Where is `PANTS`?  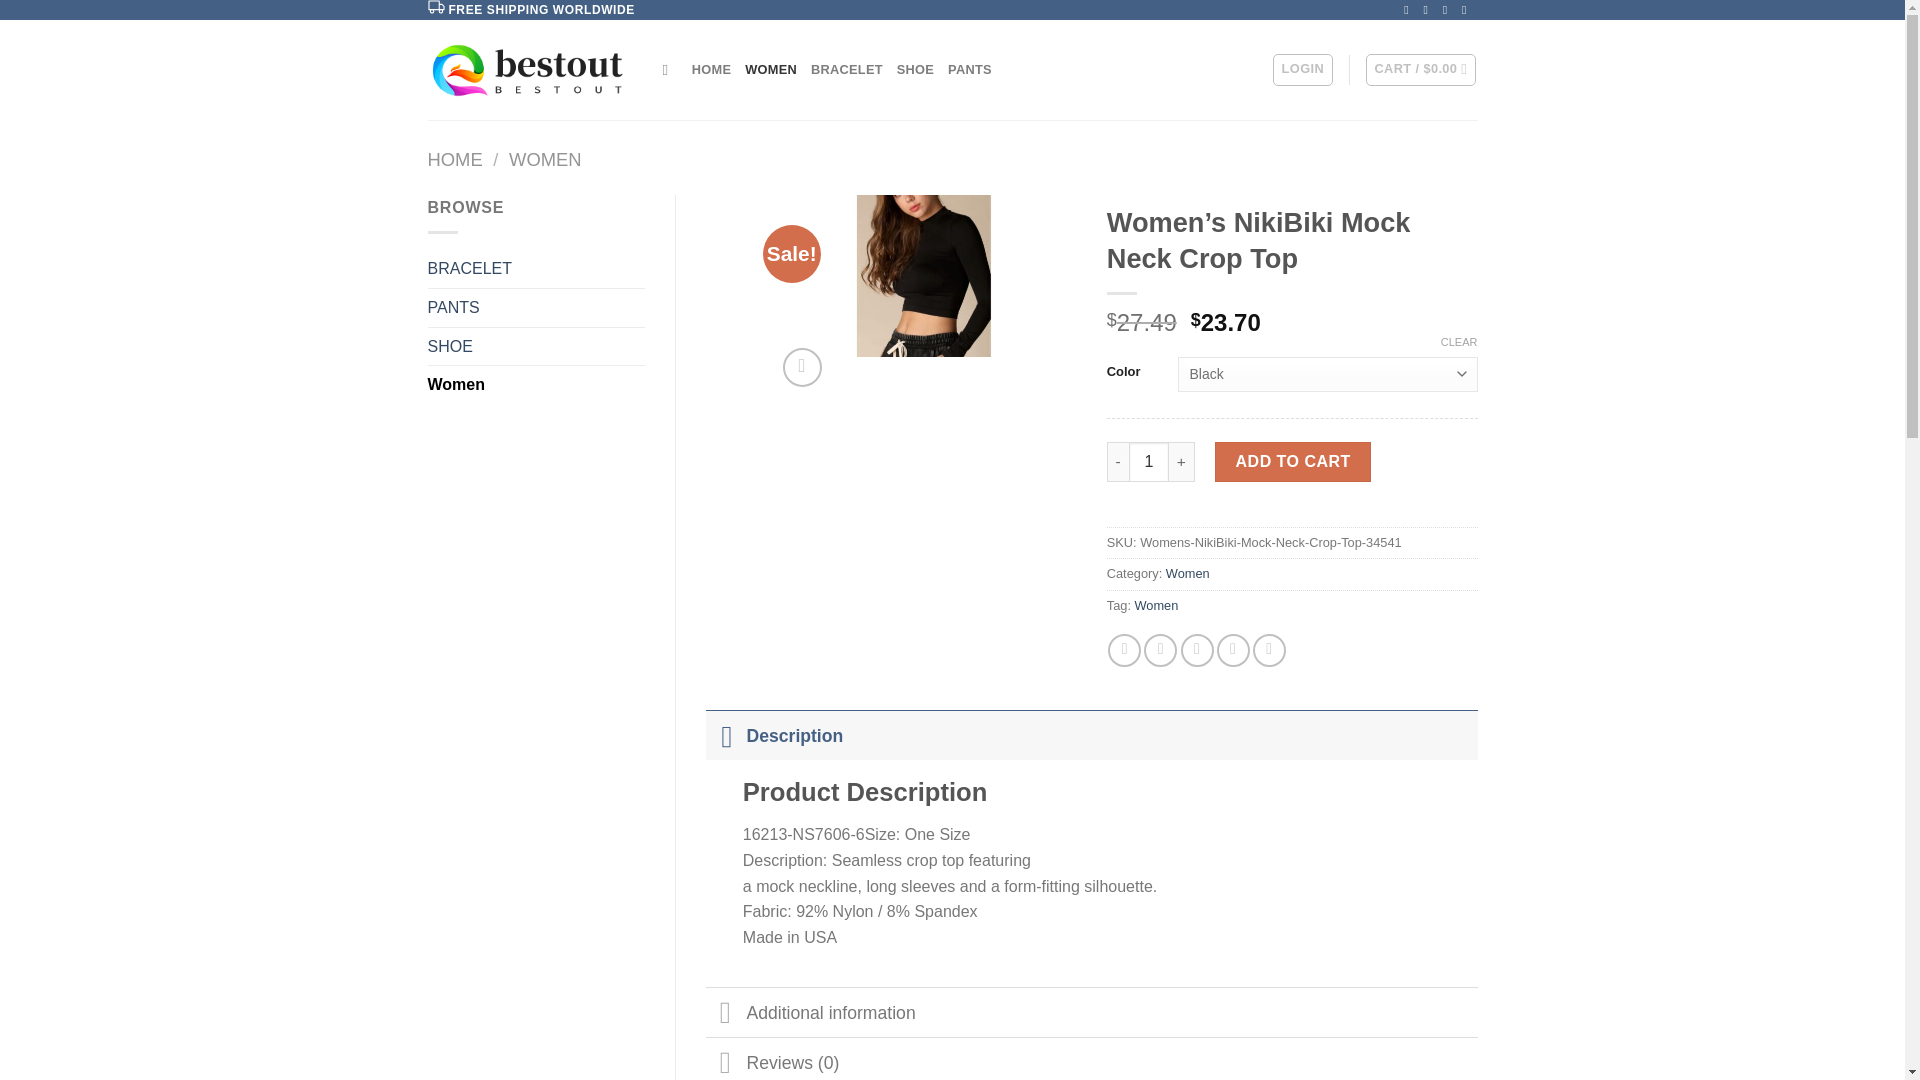 PANTS is located at coordinates (536, 308).